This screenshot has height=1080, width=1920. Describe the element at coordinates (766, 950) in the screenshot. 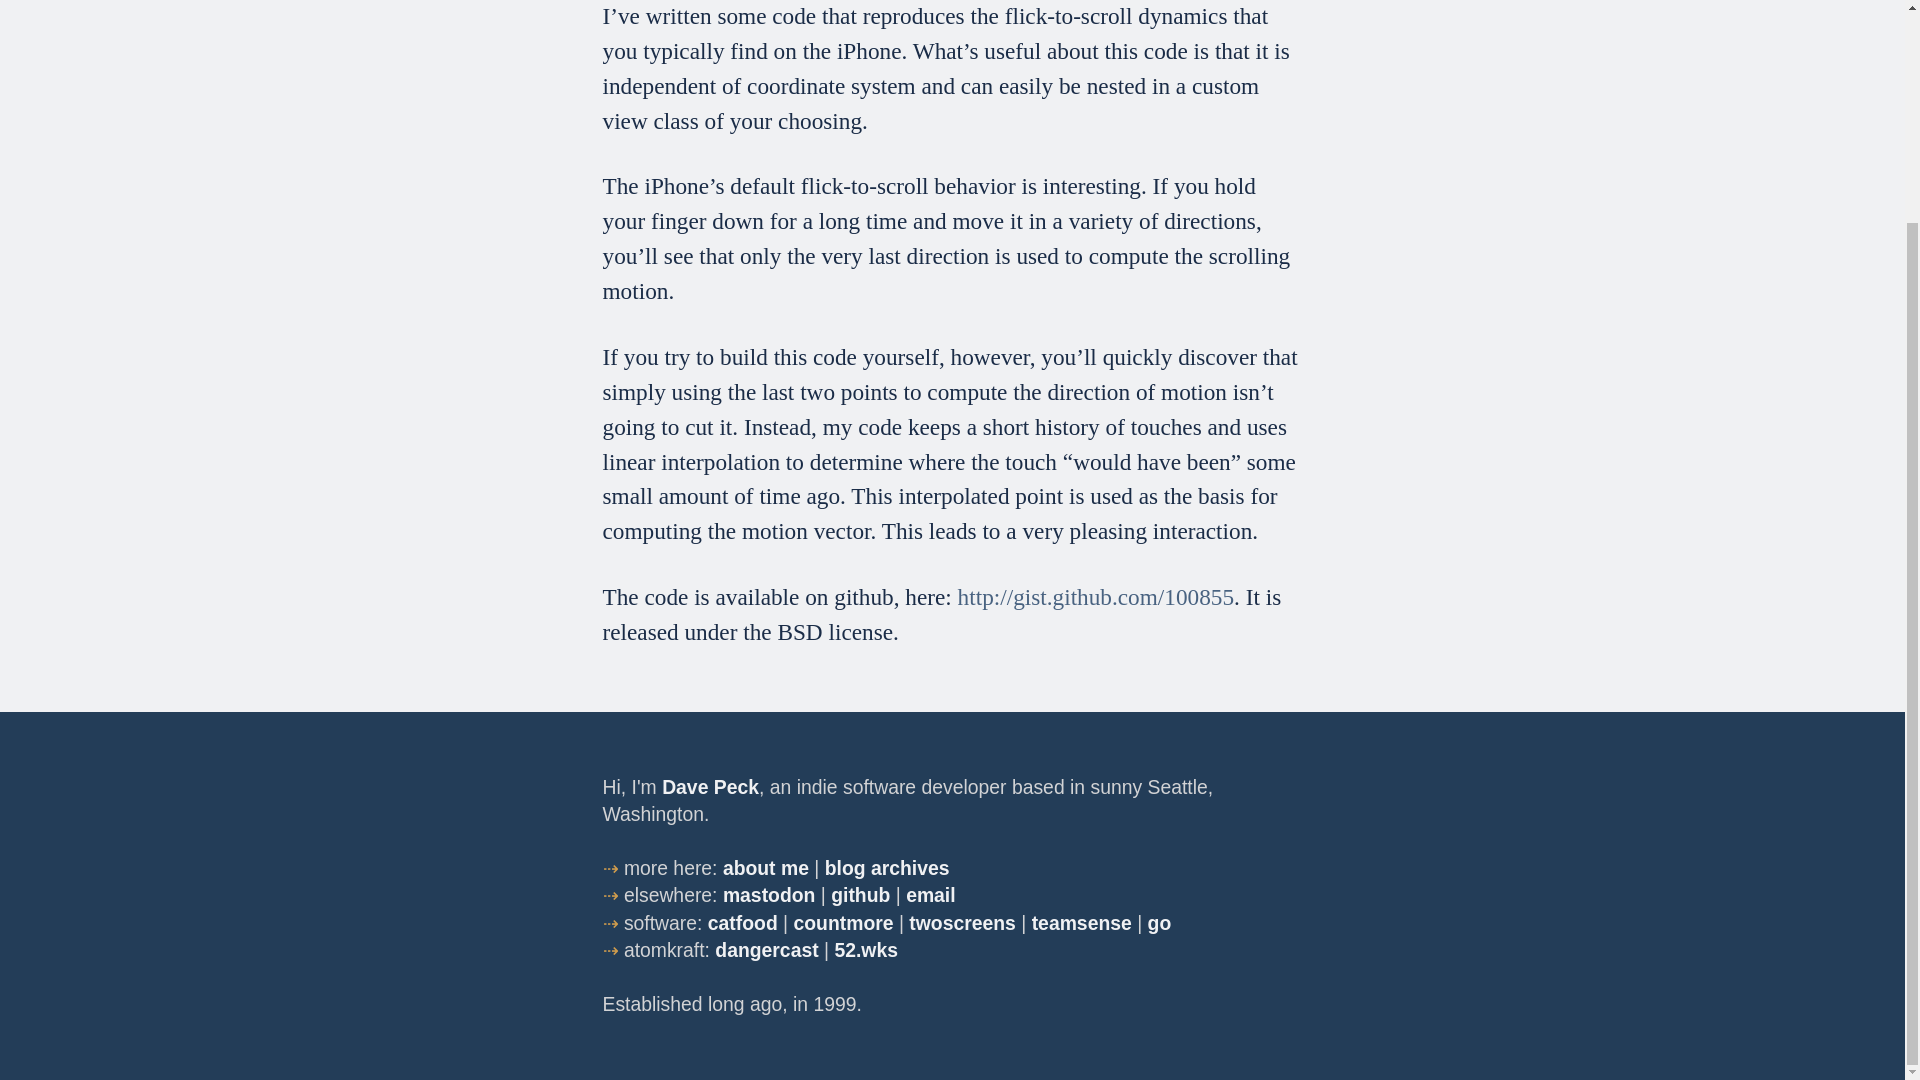

I see `dangercast` at that location.